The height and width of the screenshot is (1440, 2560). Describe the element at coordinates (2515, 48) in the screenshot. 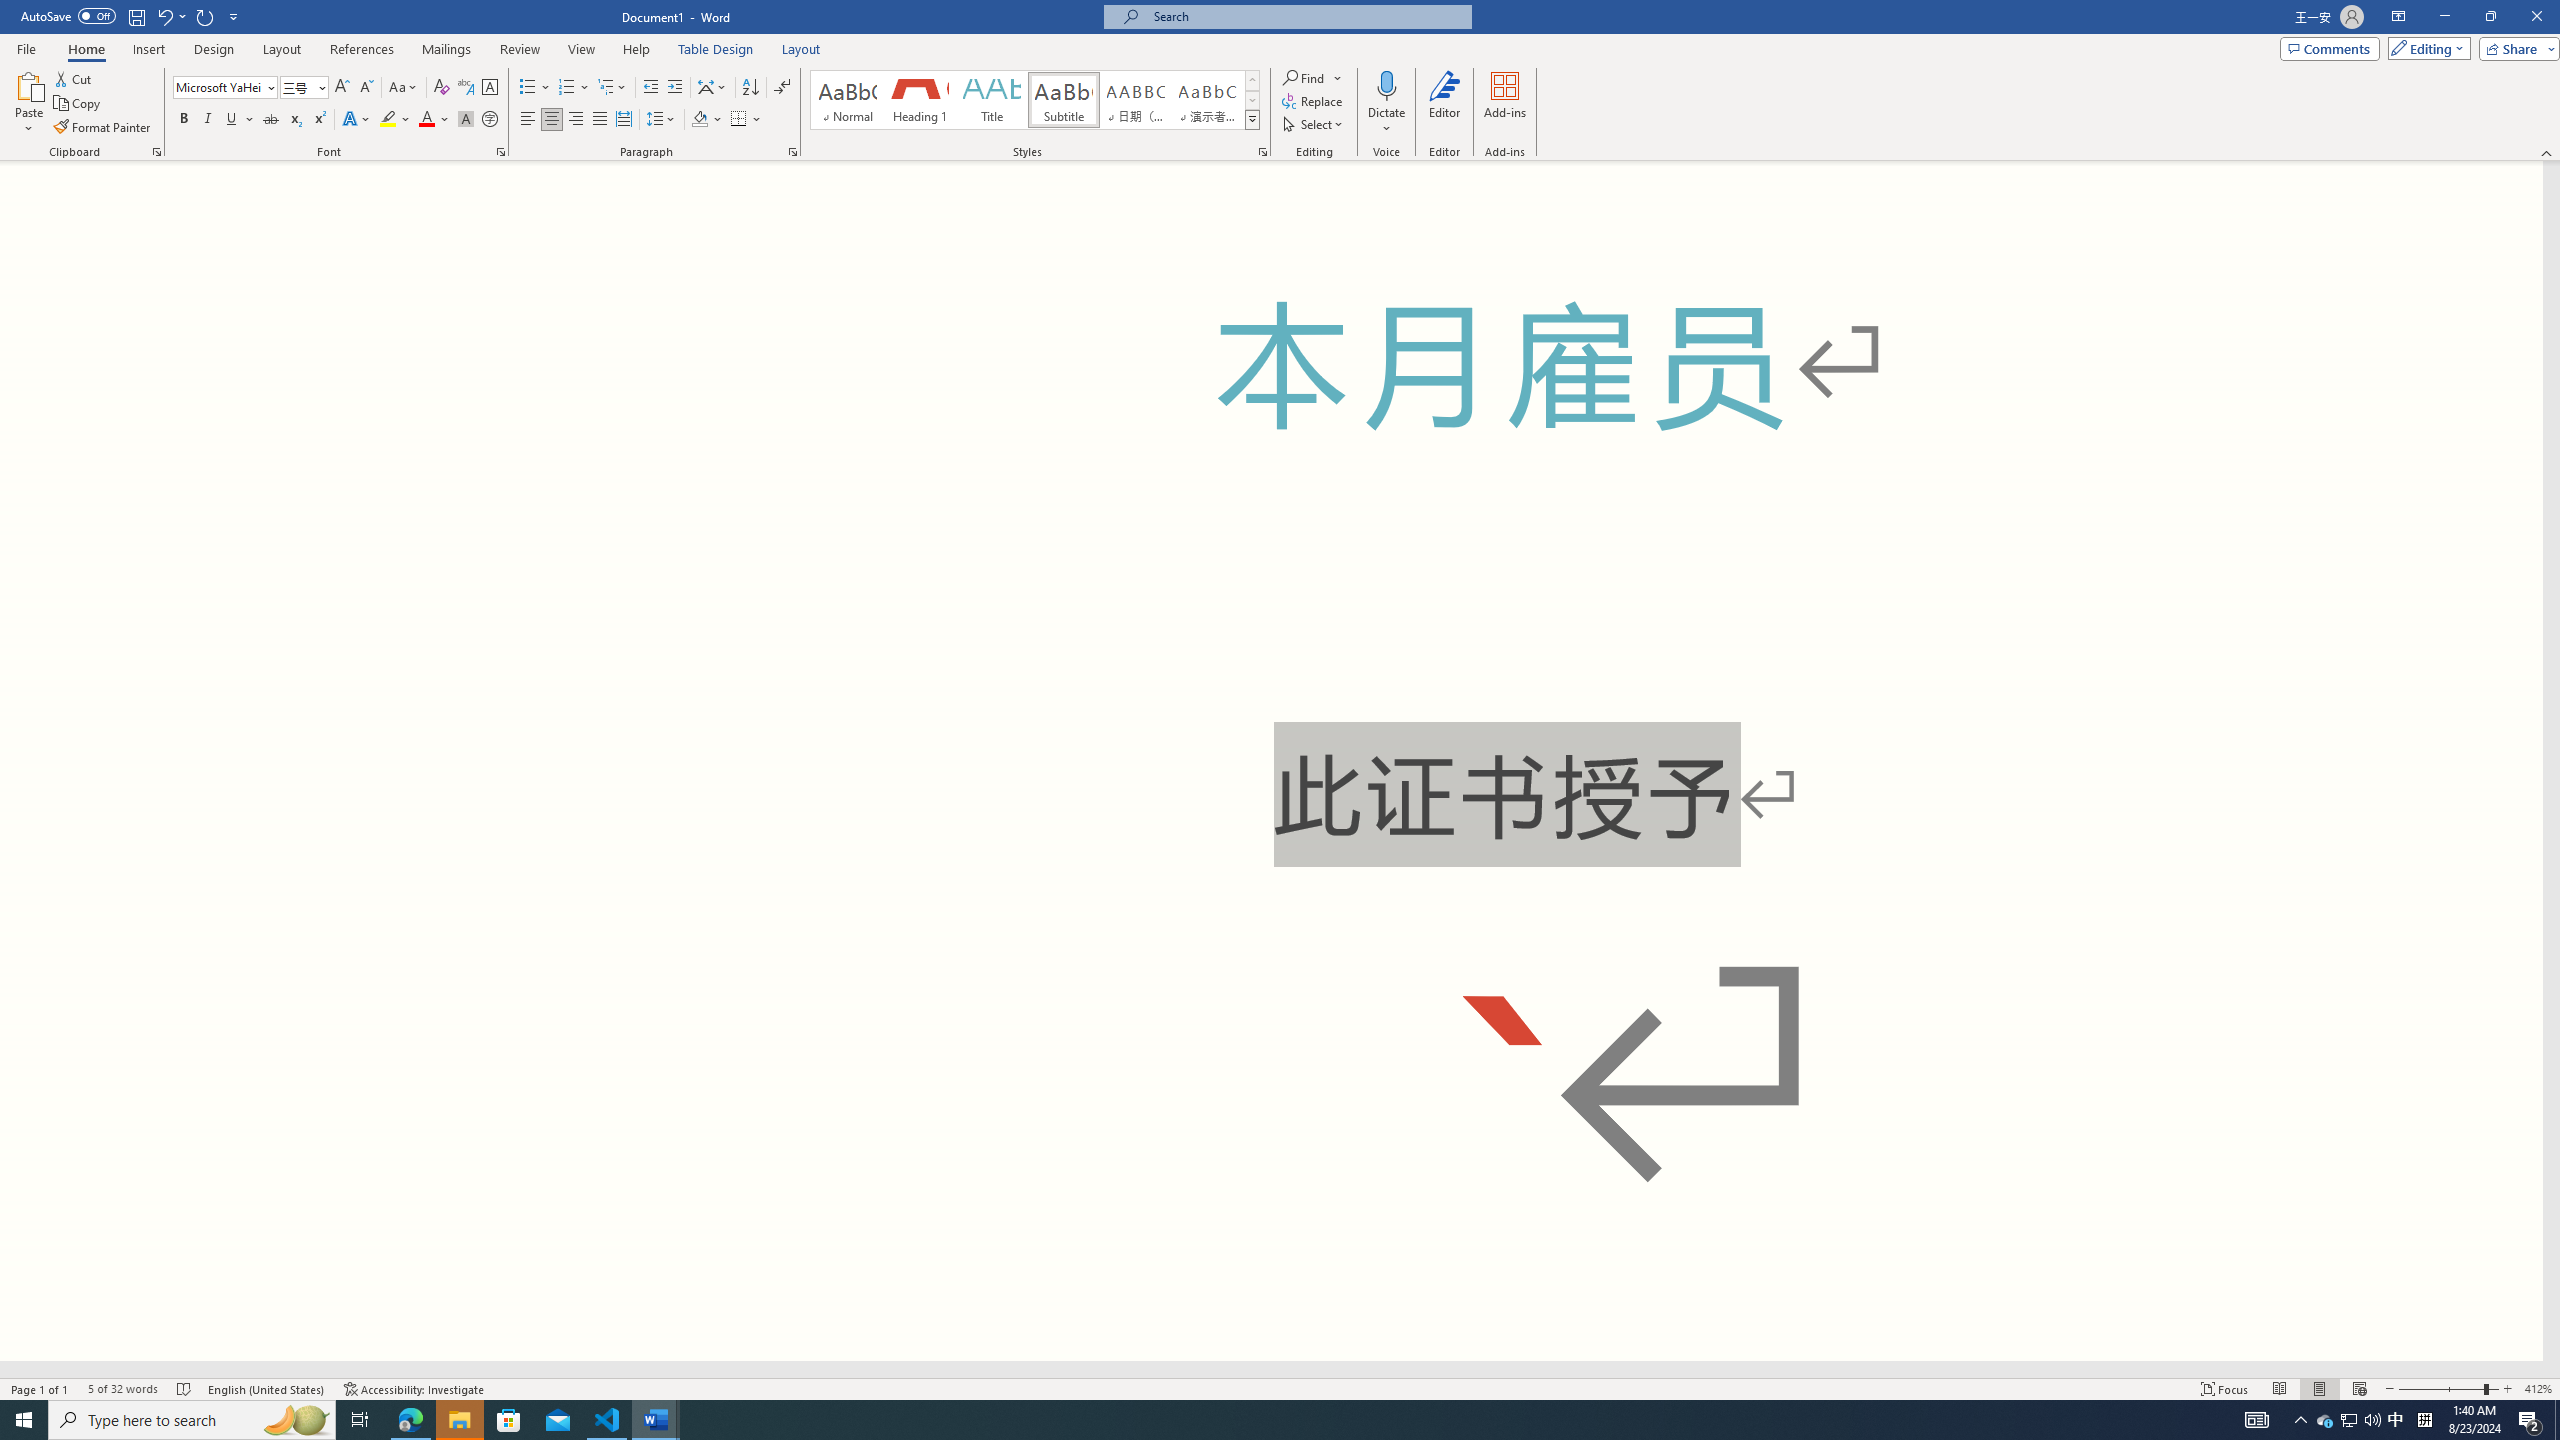

I see `Share` at that location.